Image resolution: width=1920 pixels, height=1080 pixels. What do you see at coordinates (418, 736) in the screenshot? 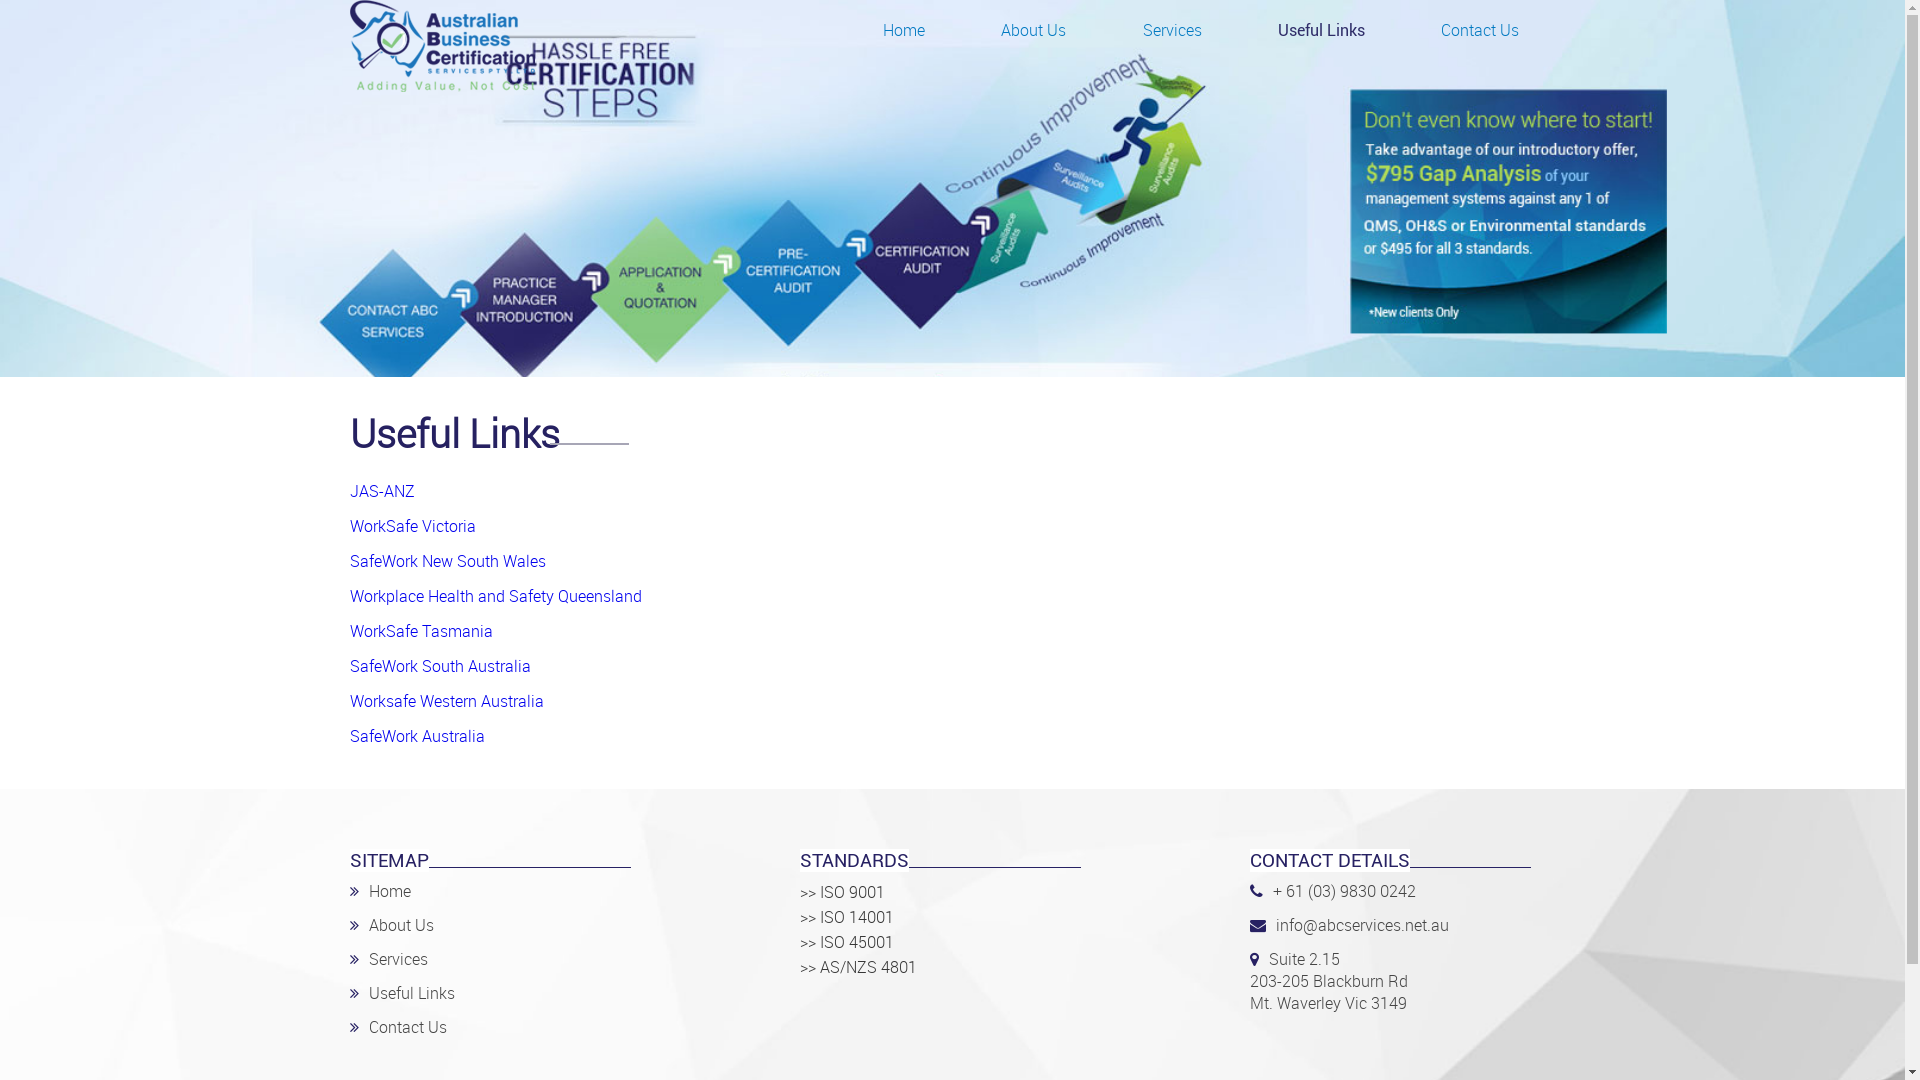
I see `SafeWork Australia` at bounding box center [418, 736].